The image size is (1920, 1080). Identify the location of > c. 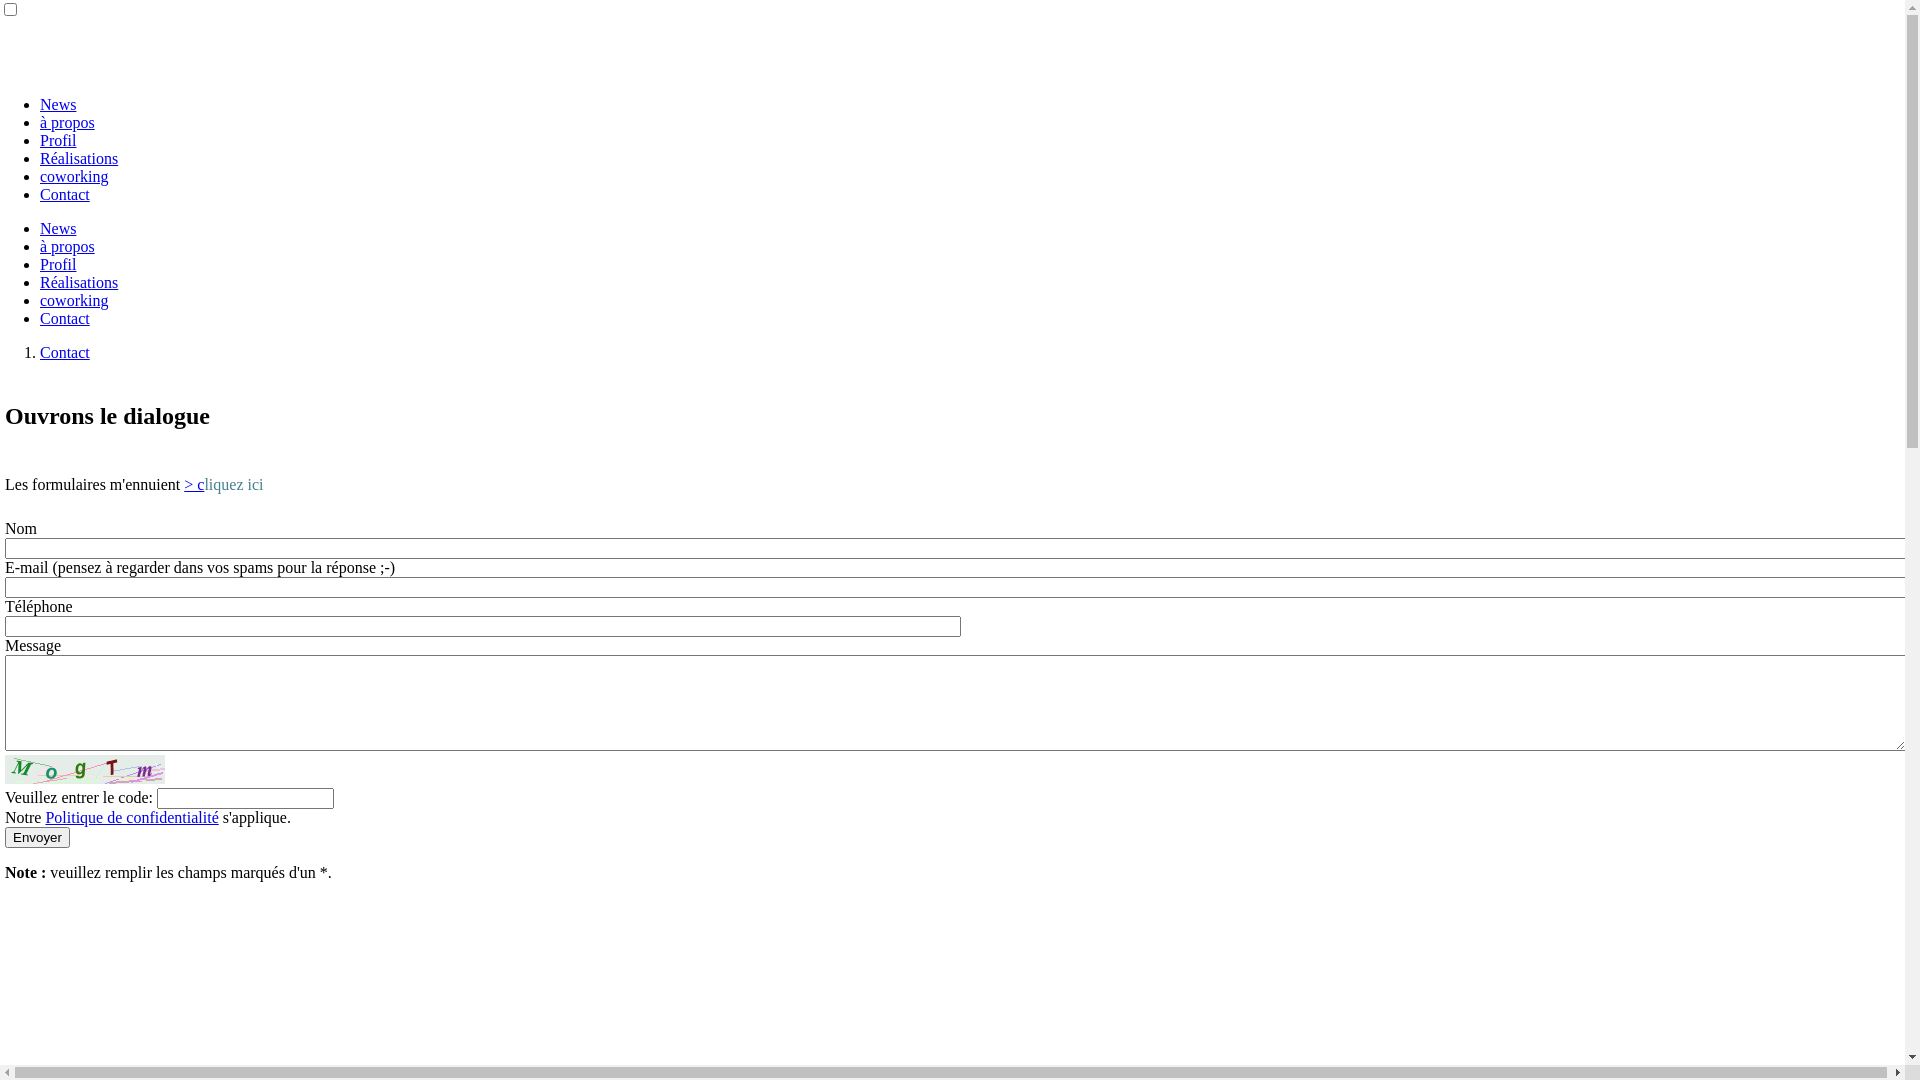
(194, 484).